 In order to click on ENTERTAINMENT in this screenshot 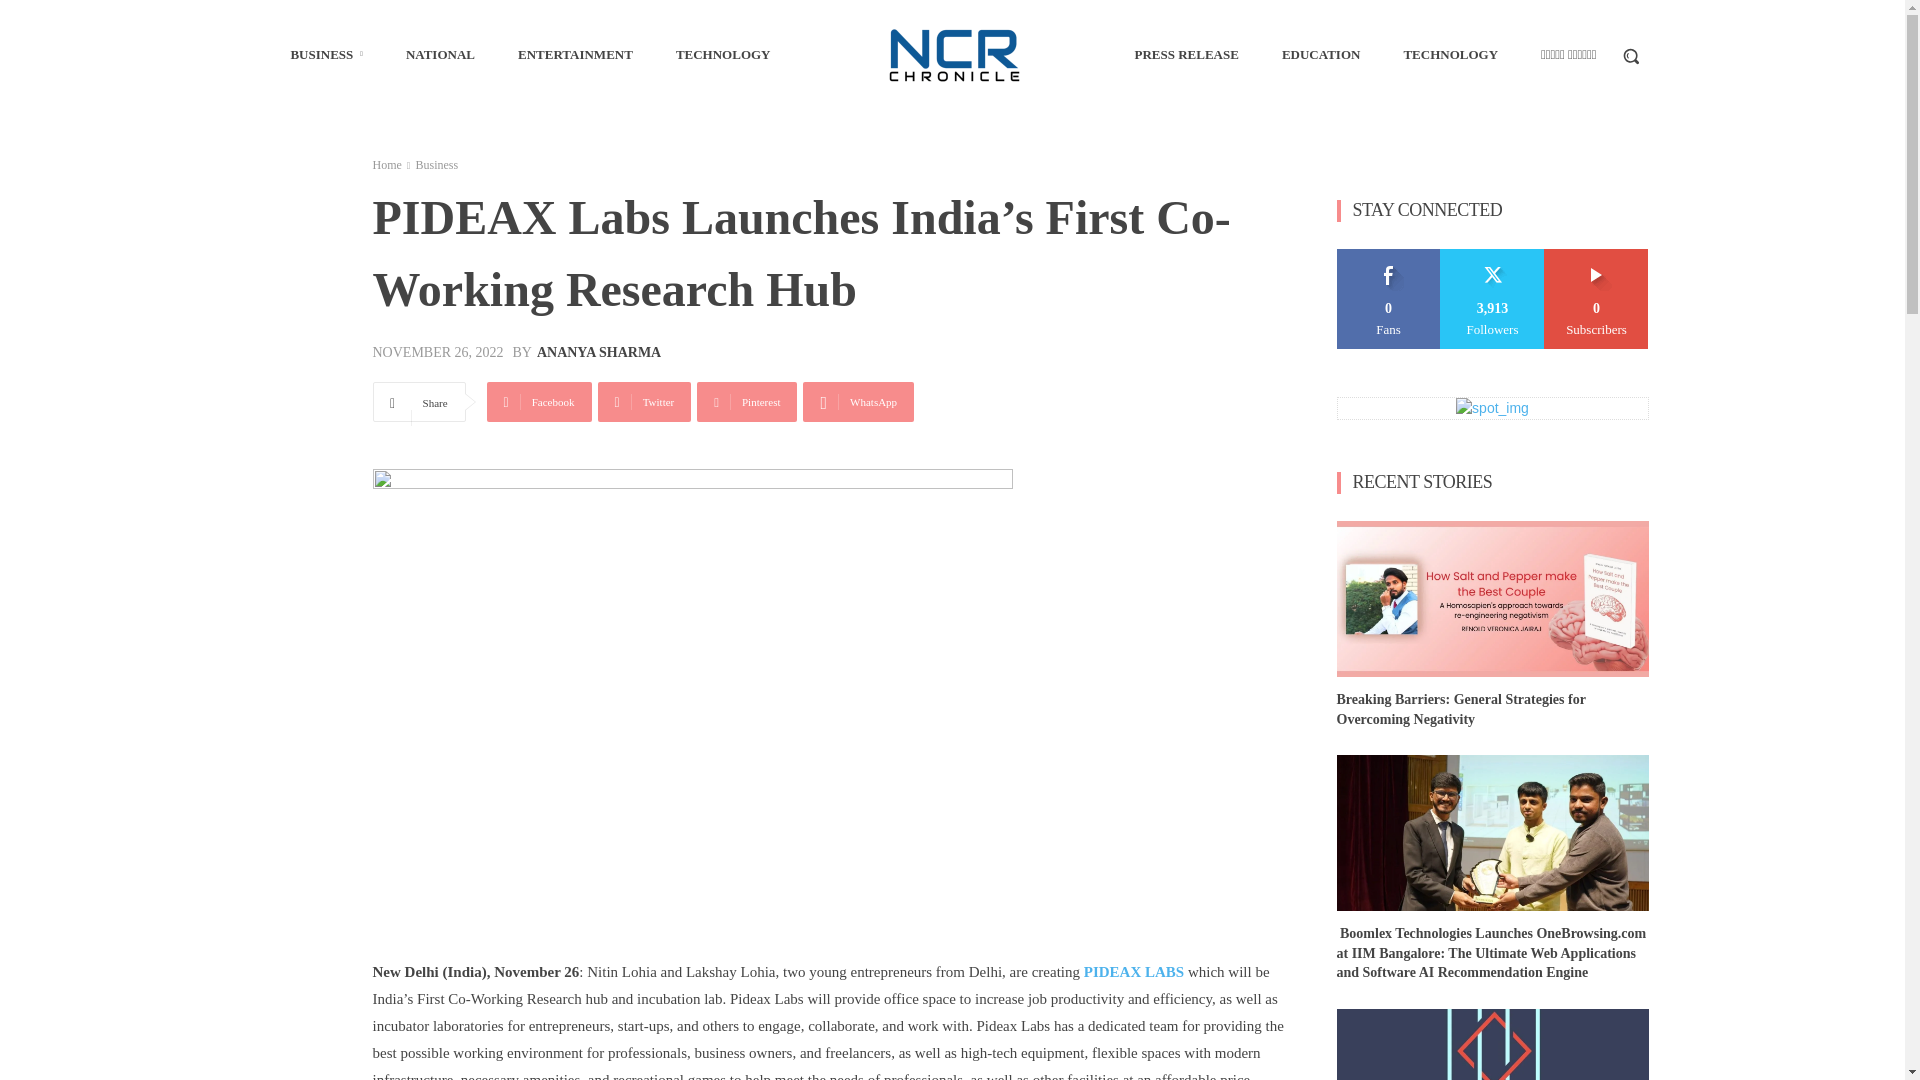, I will do `click(575, 54)`.